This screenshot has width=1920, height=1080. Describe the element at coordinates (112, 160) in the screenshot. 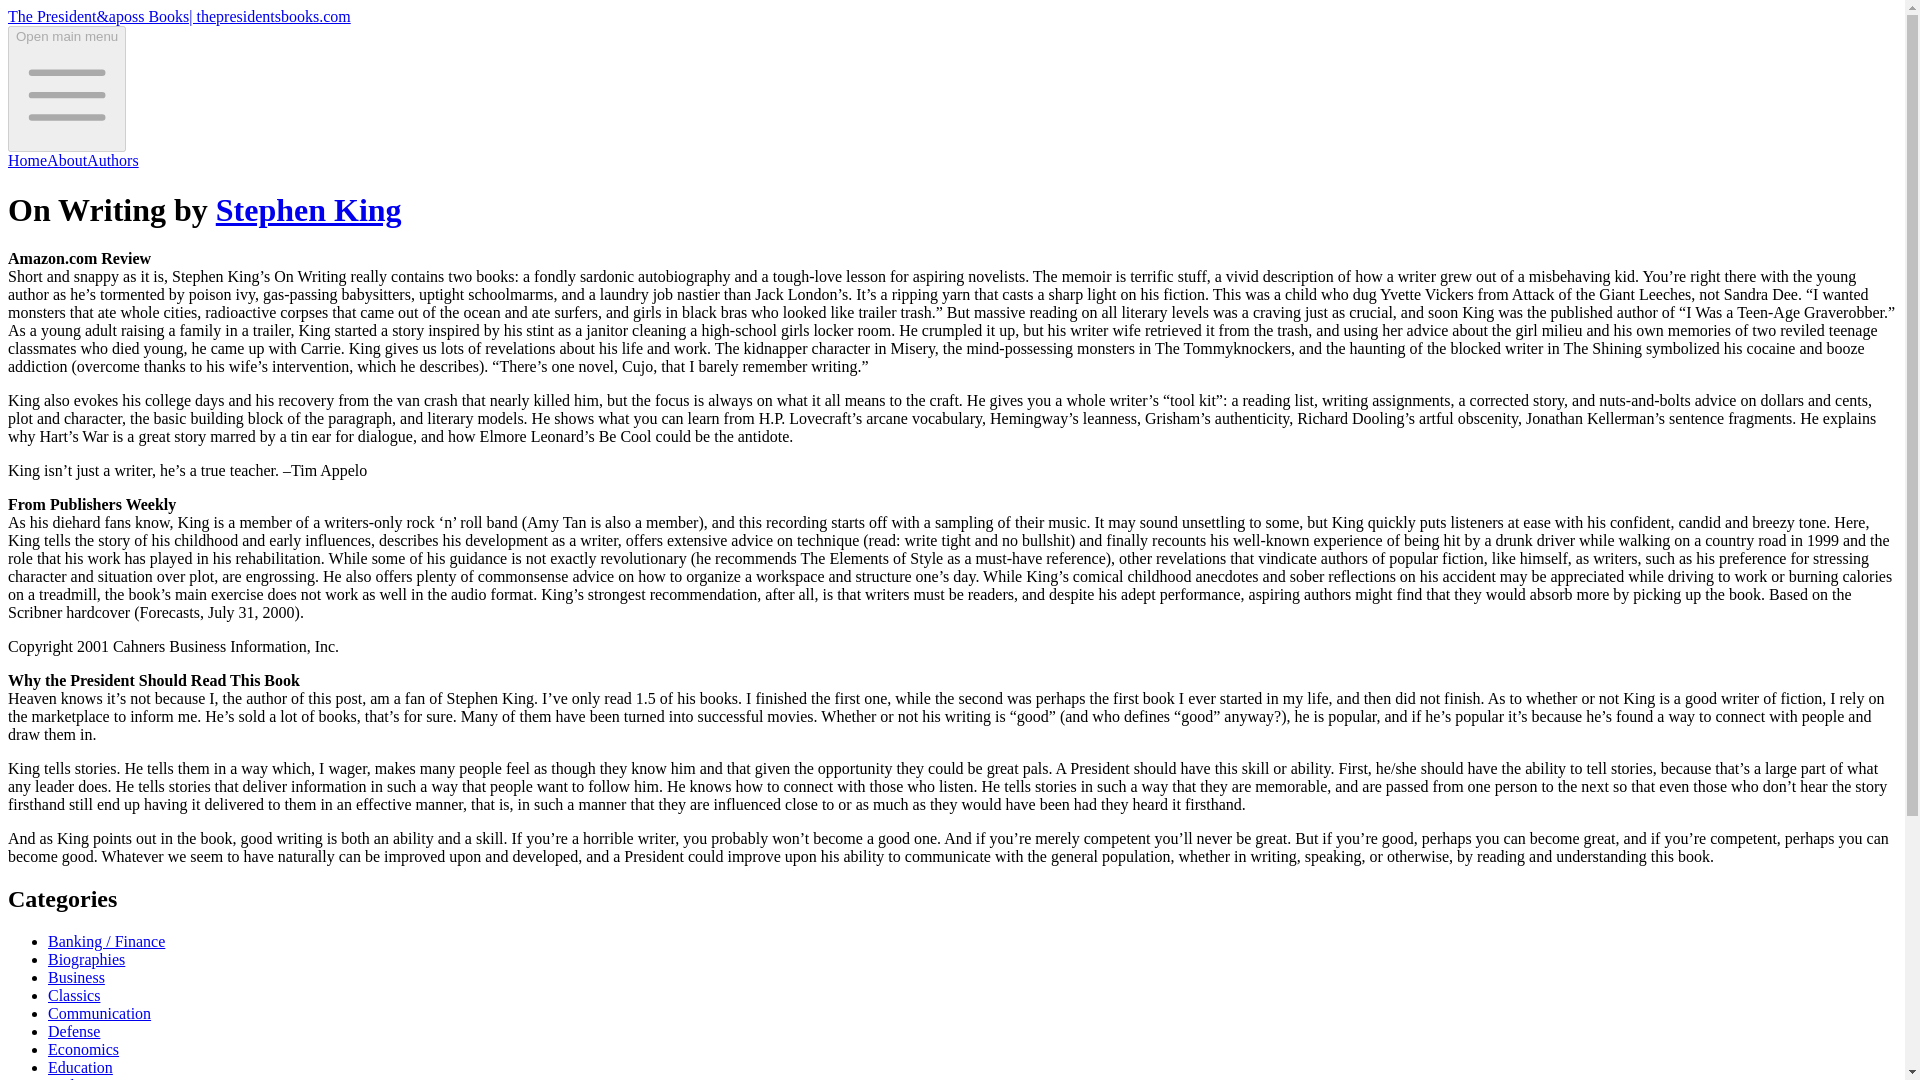

I see `Authors` at that location.